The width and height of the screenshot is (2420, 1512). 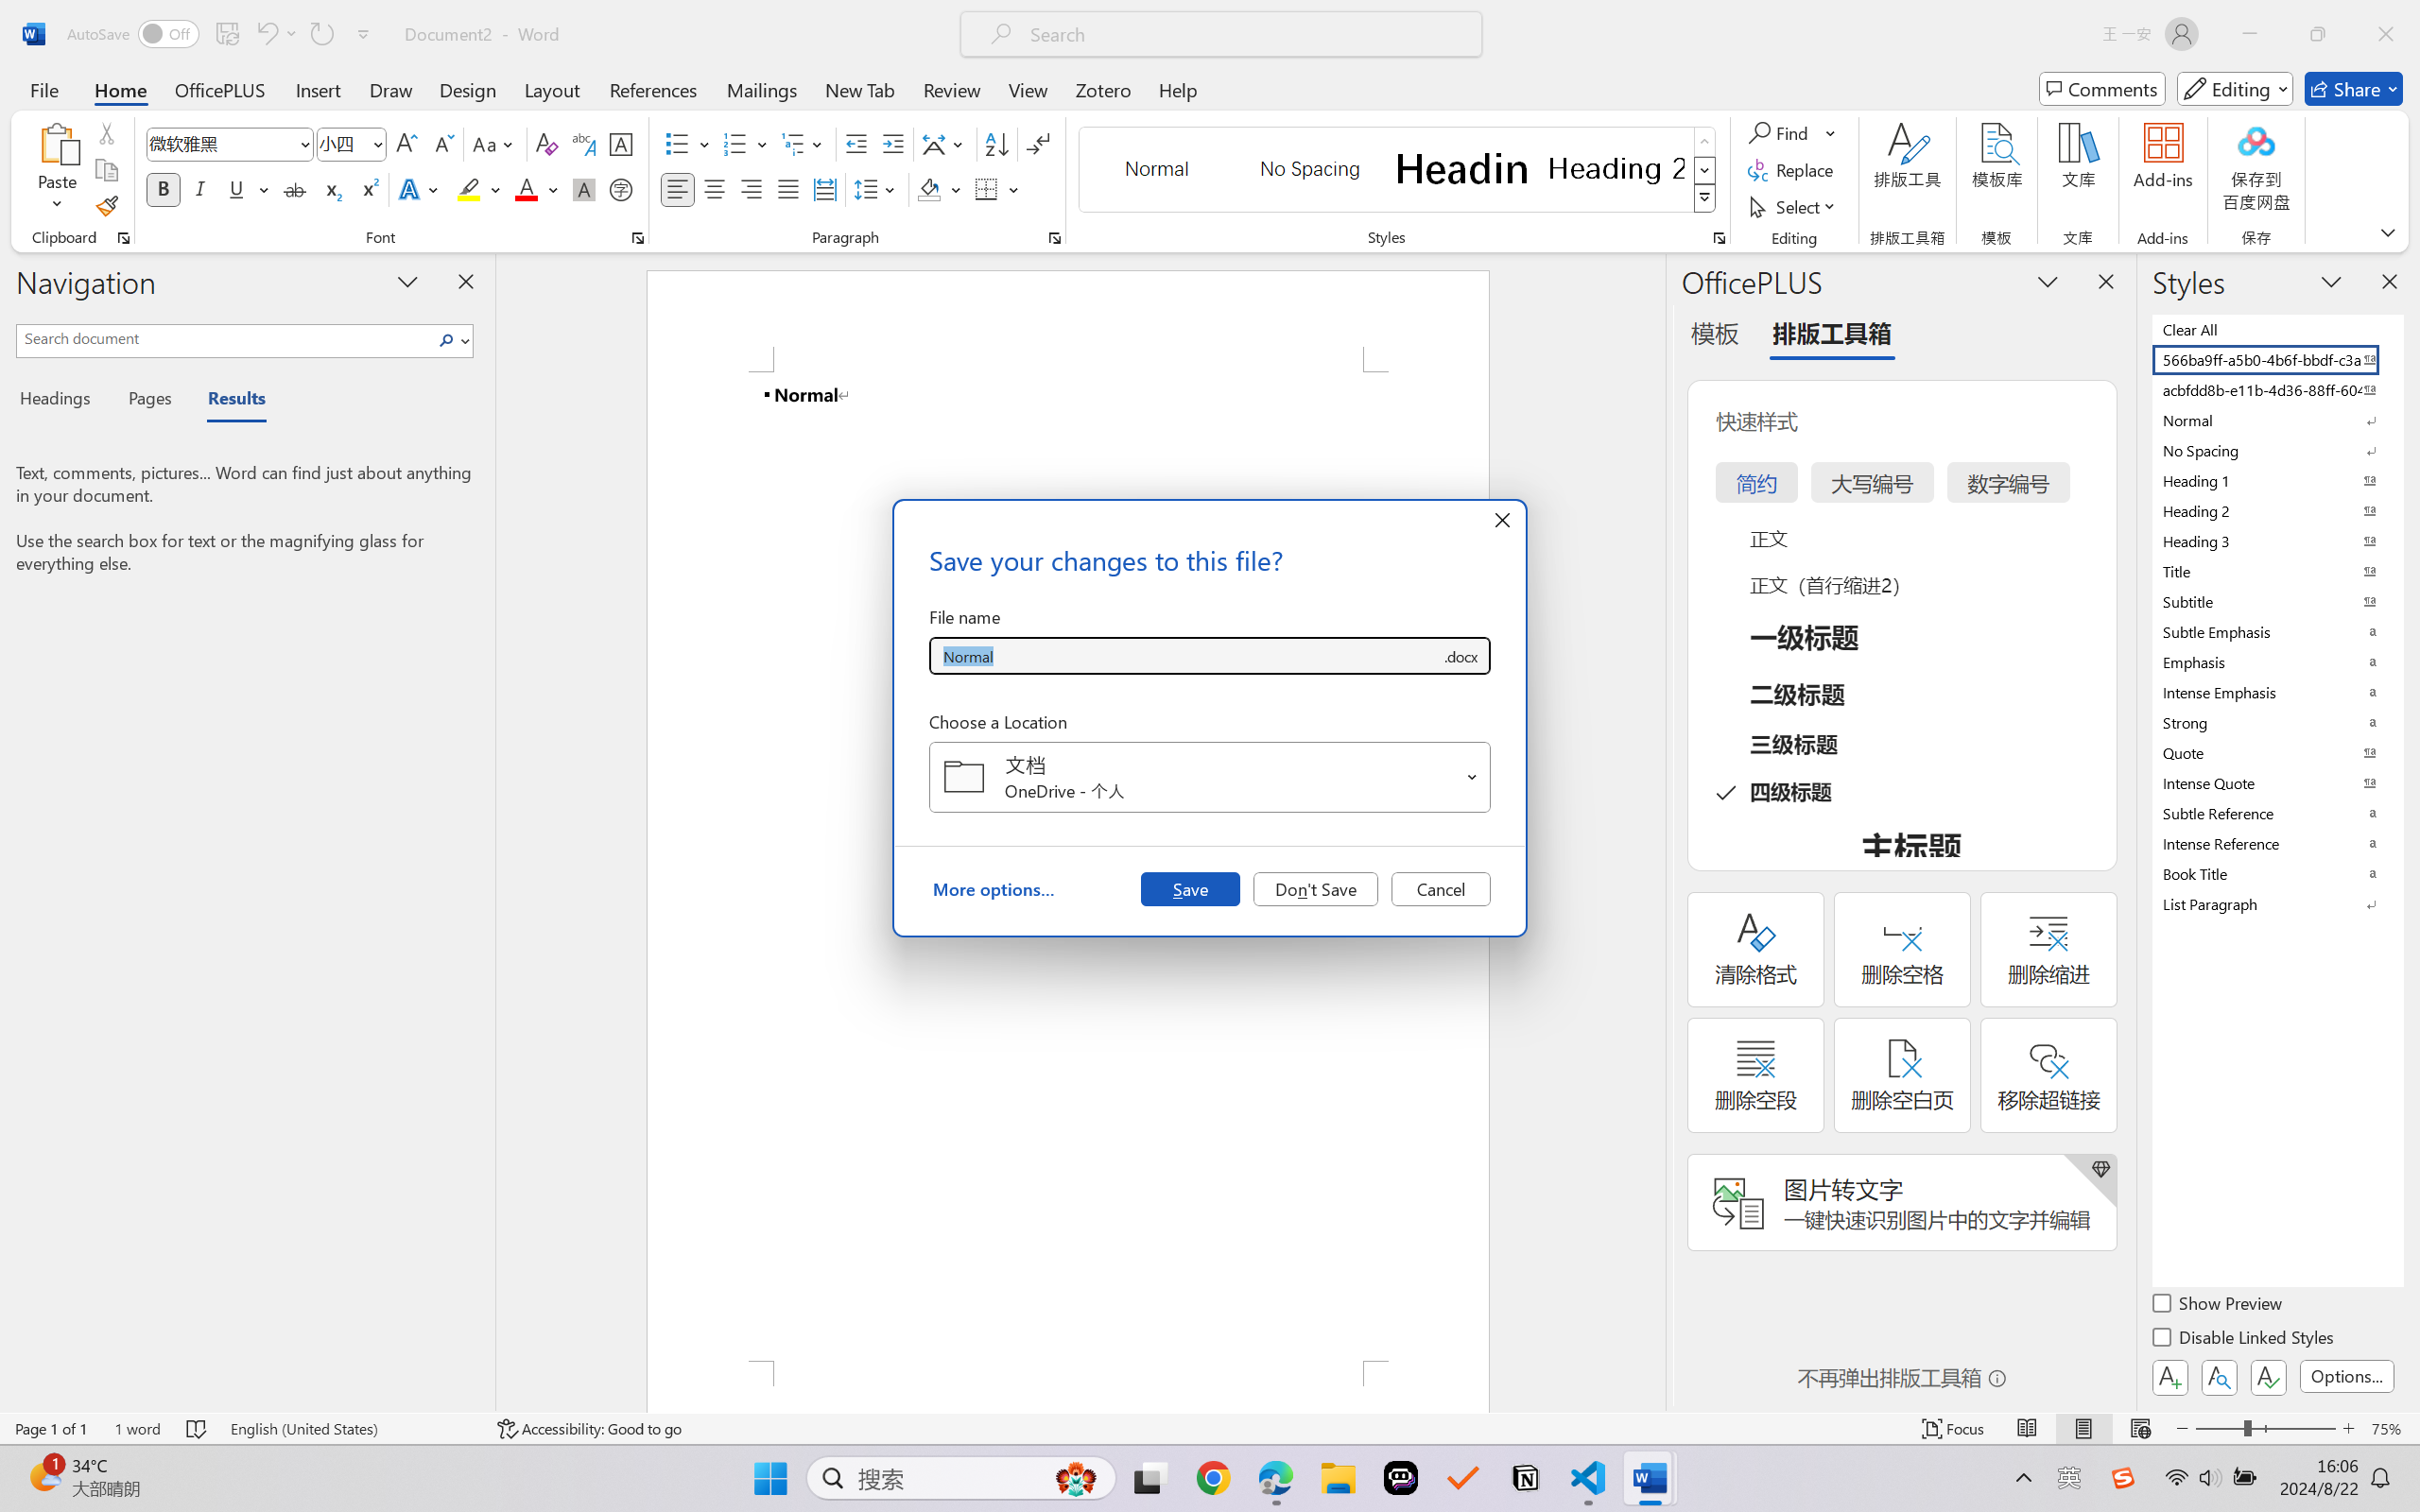 What do you see at coordinates (622, 144) in the screenshot?
I see `Character Border` at bounding box center [622, 144].